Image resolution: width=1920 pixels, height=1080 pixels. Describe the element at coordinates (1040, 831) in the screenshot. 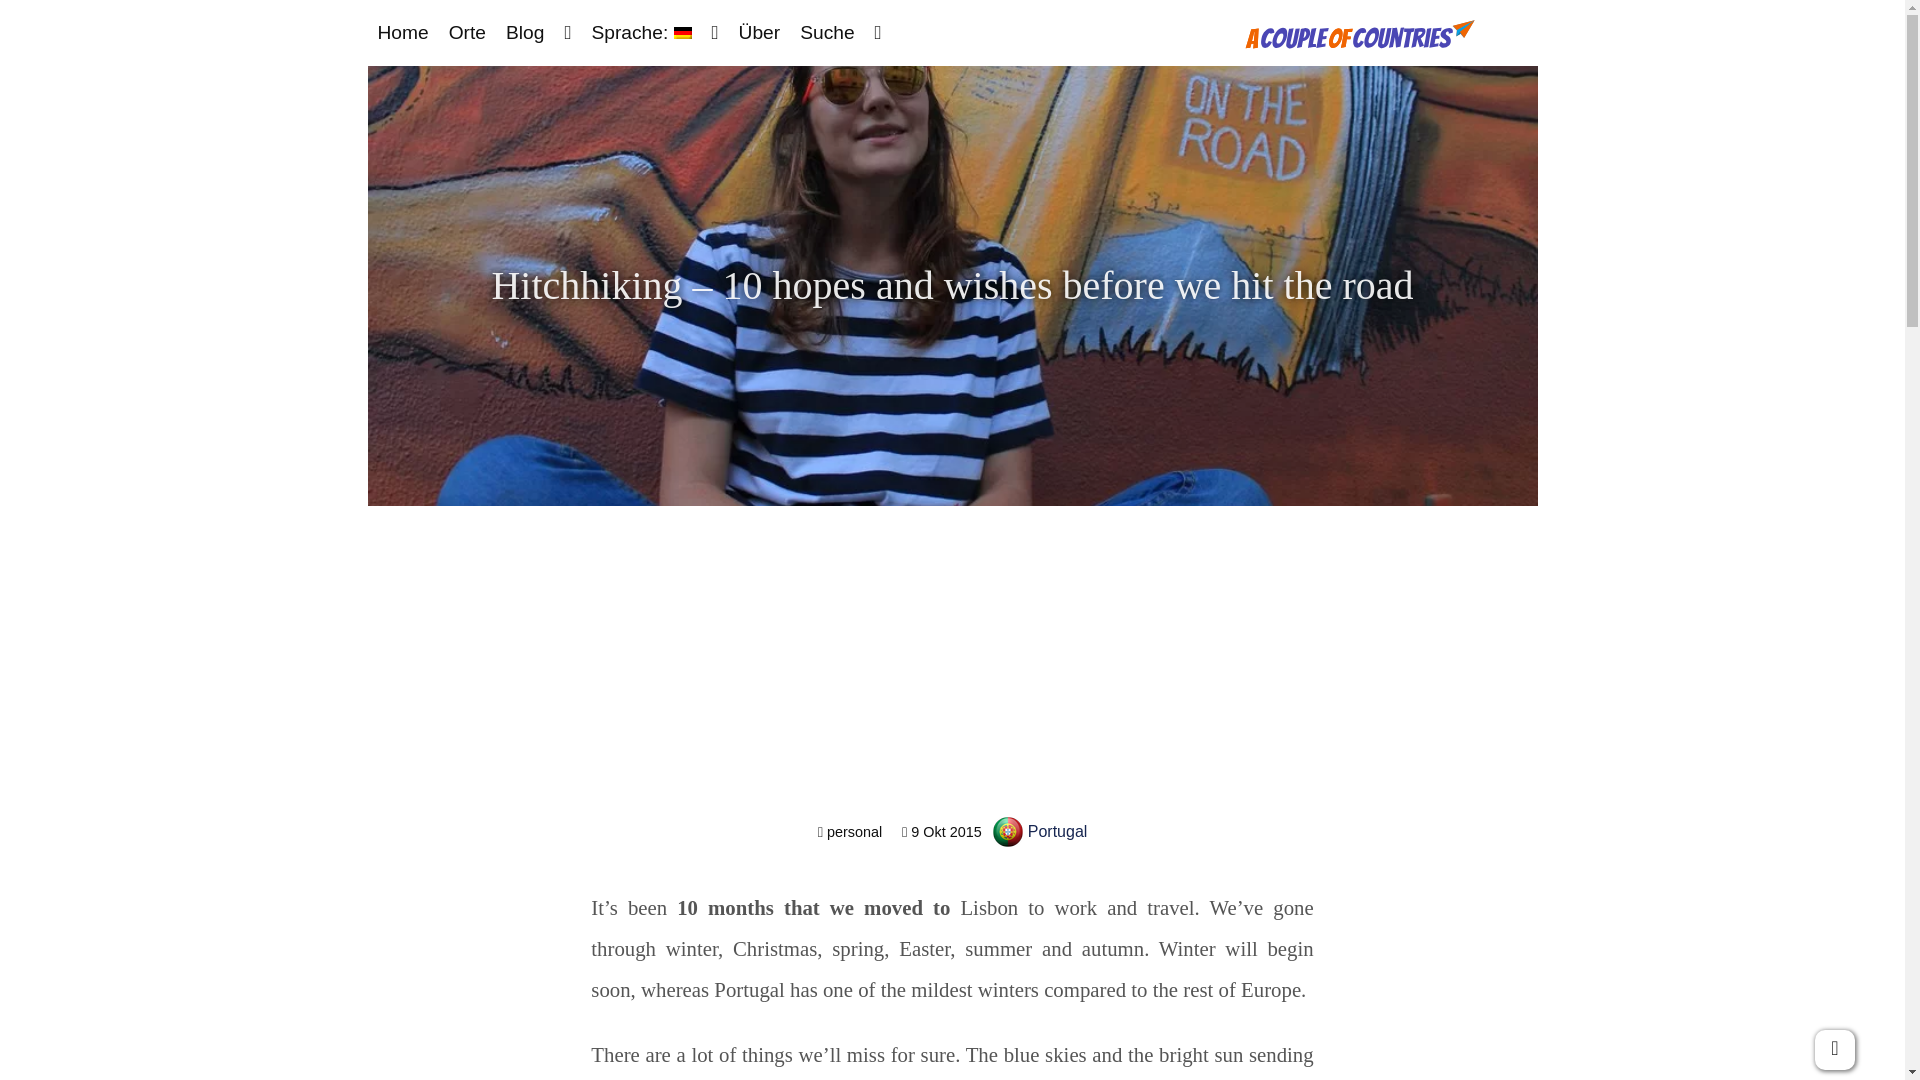

I see `Portugal` at that location.